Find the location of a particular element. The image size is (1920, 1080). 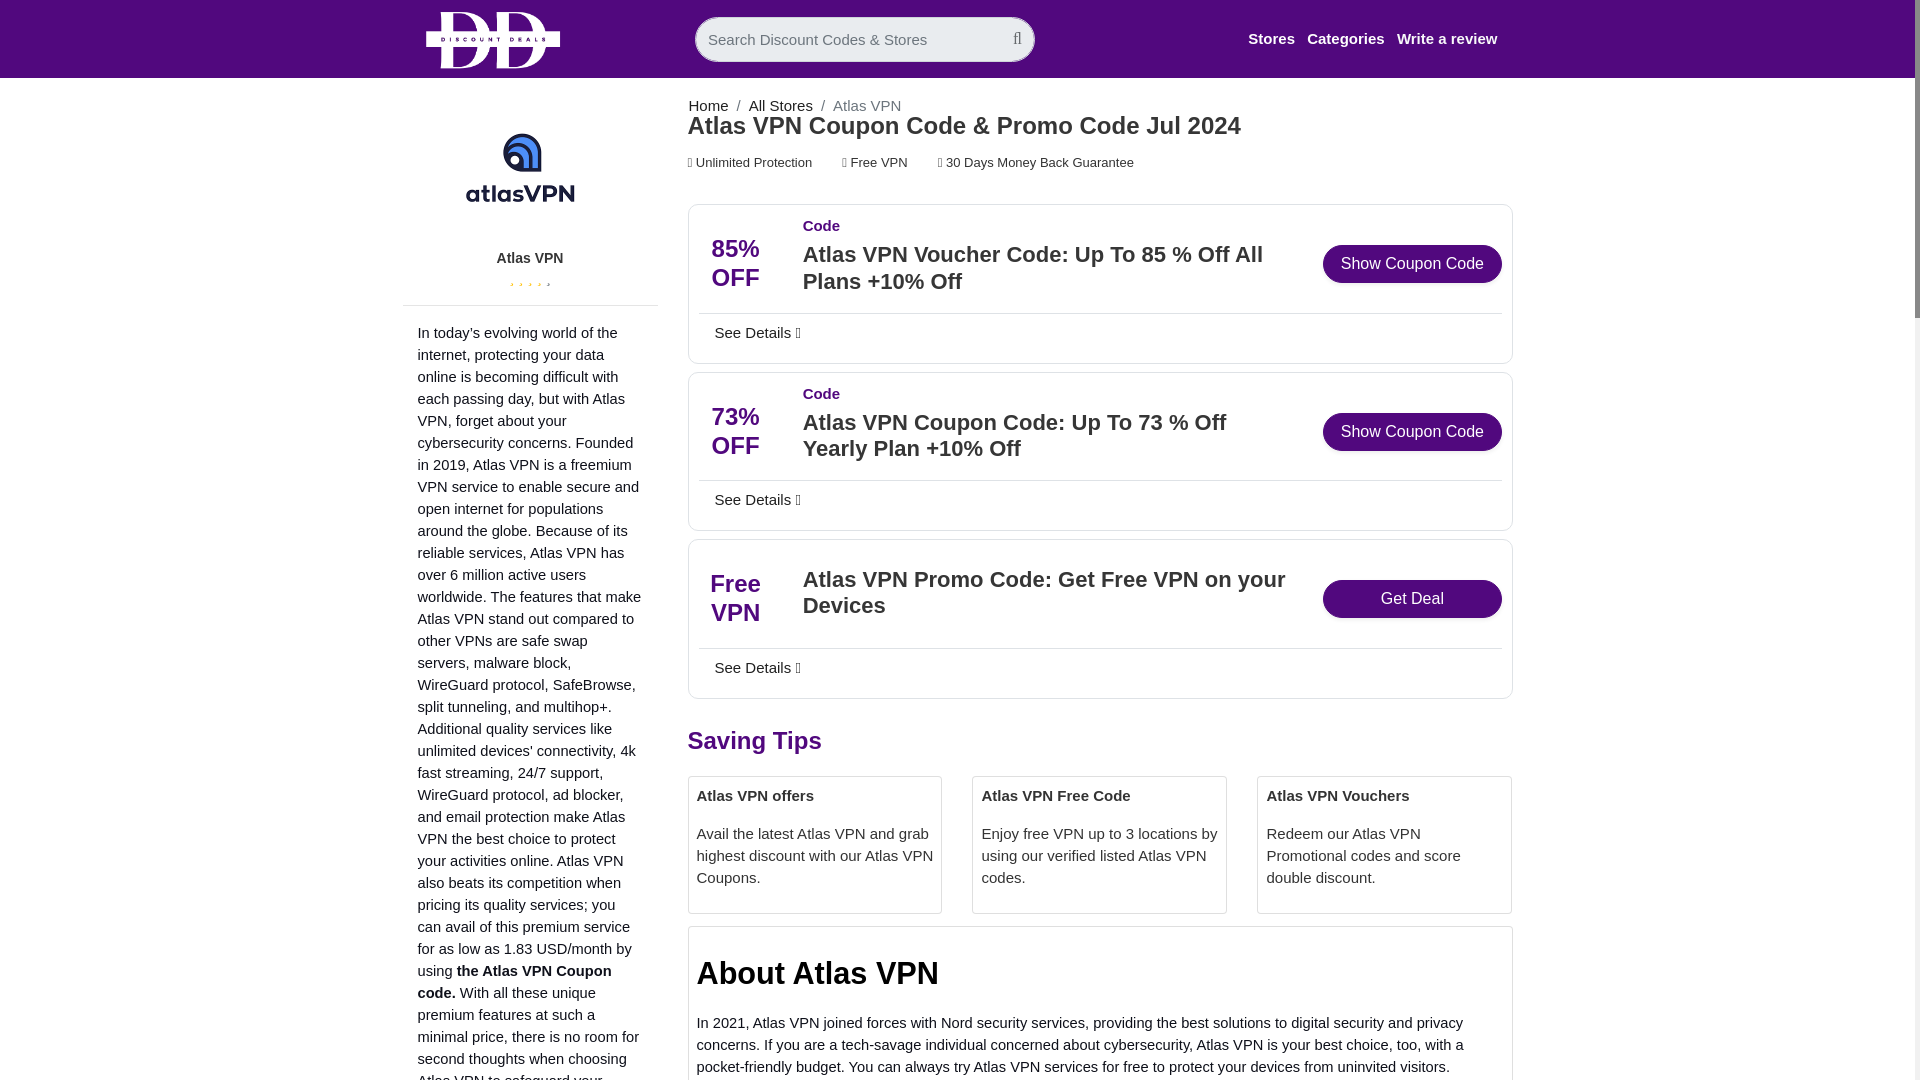

Categories is located at coordinates (1346, 38).